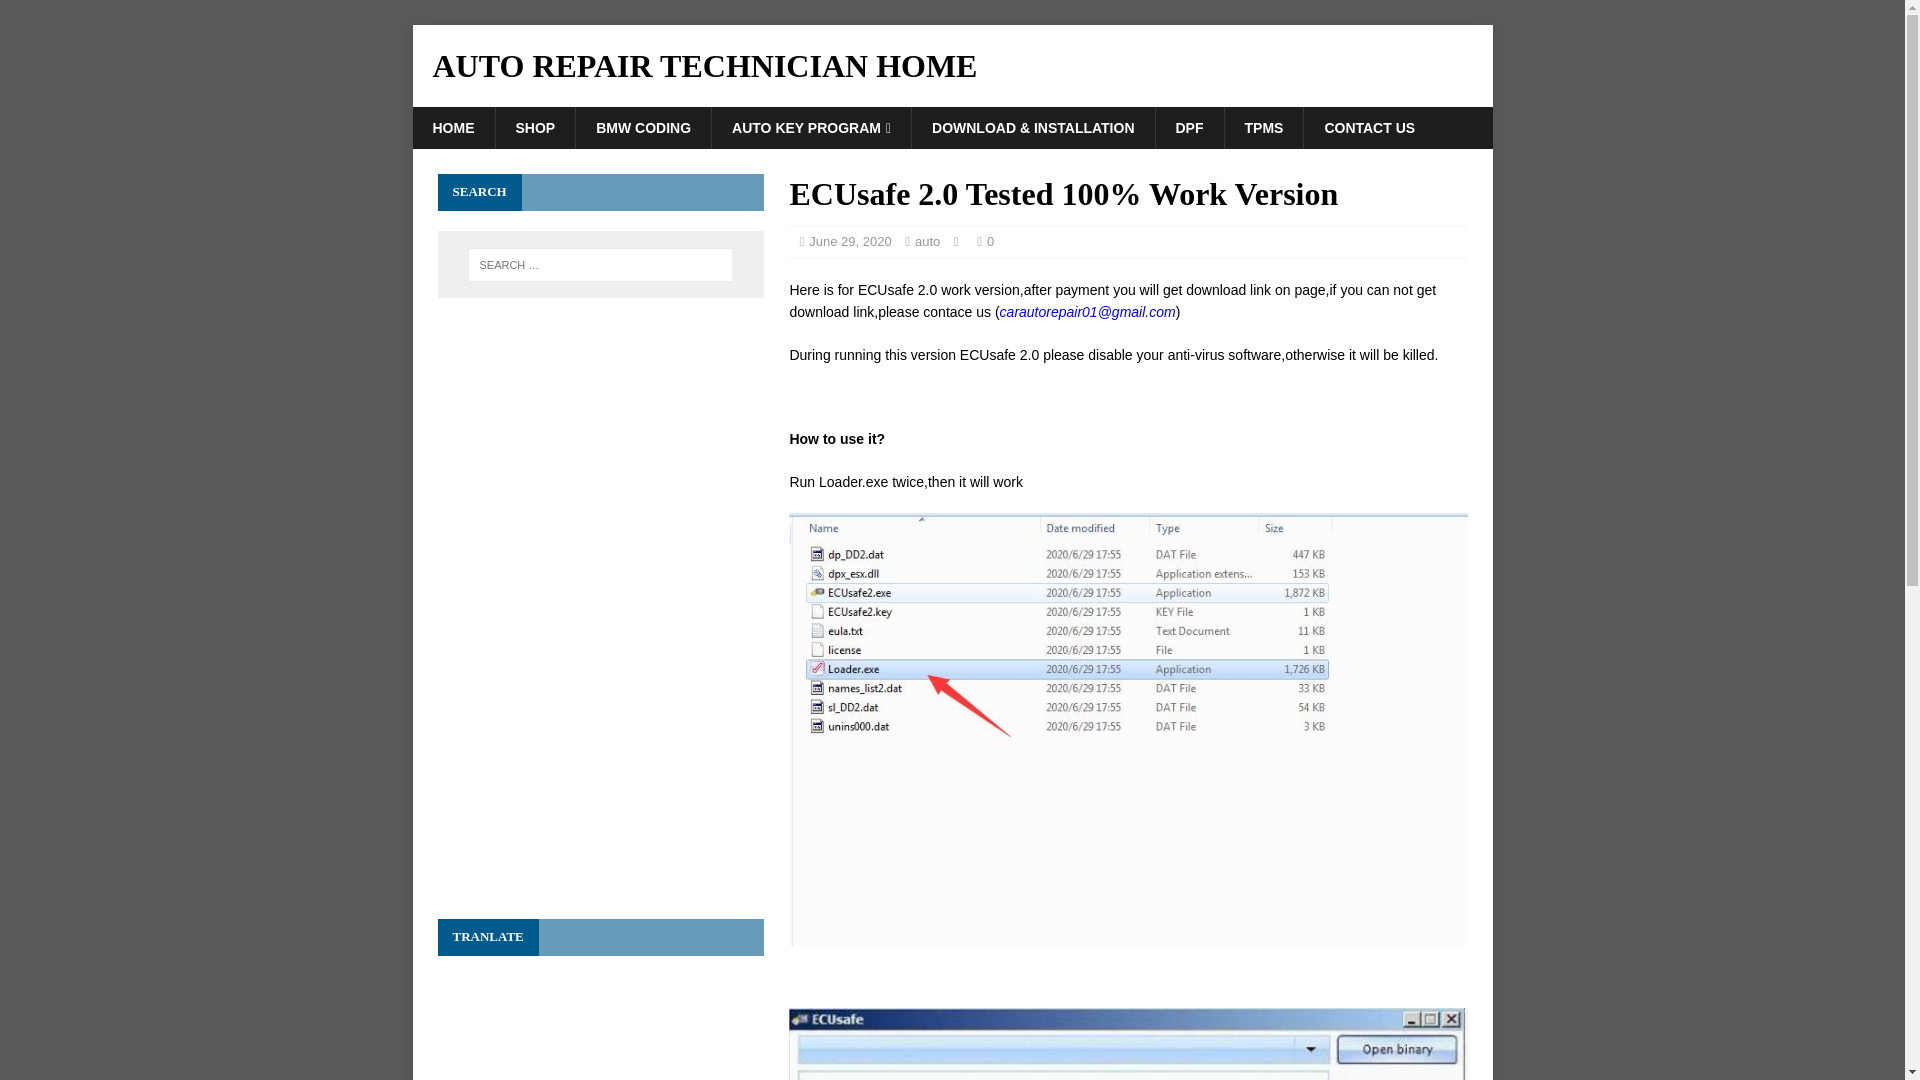 The width and height of the screenshot is (1920, 1080). Describe the element at coordinates (928, 242) in the screenshot. I see `auto` at that location.